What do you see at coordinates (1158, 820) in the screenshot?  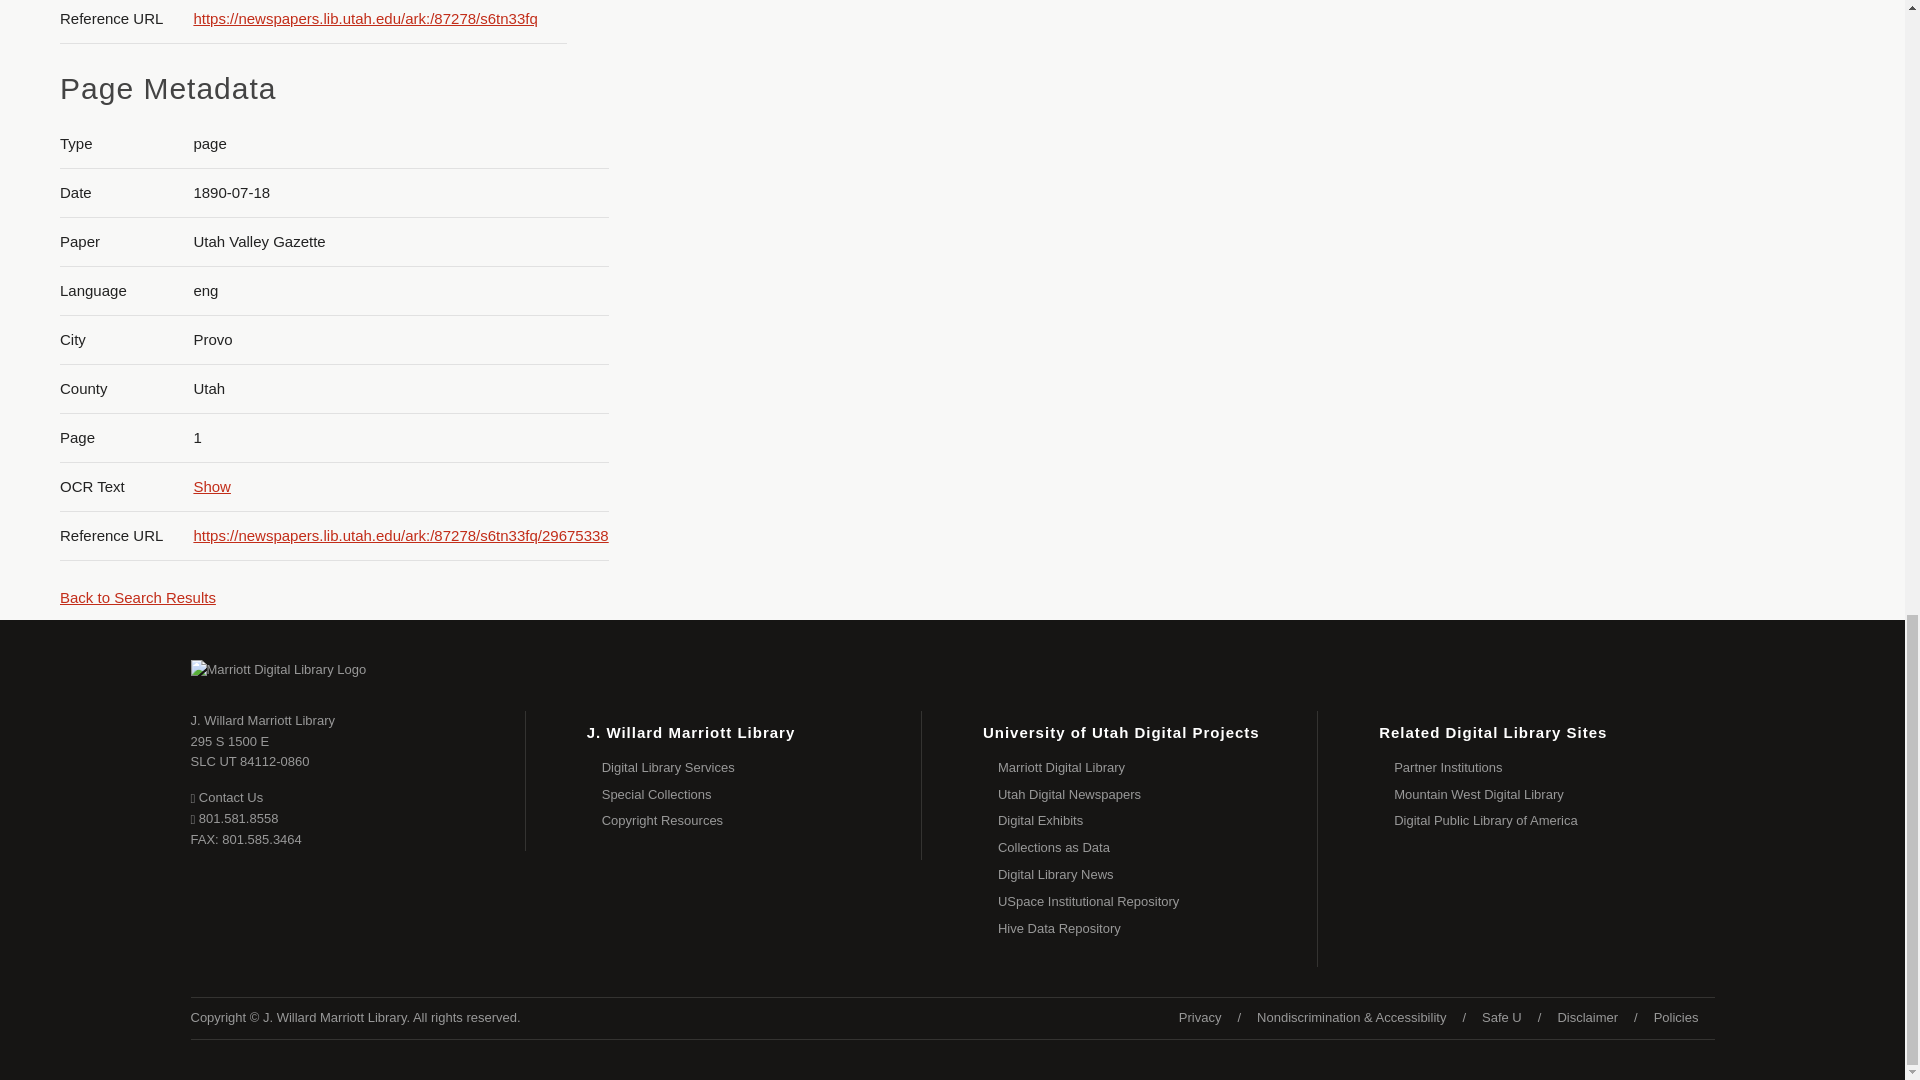 I see `Special Collections` at bounding box center [1158, 820].